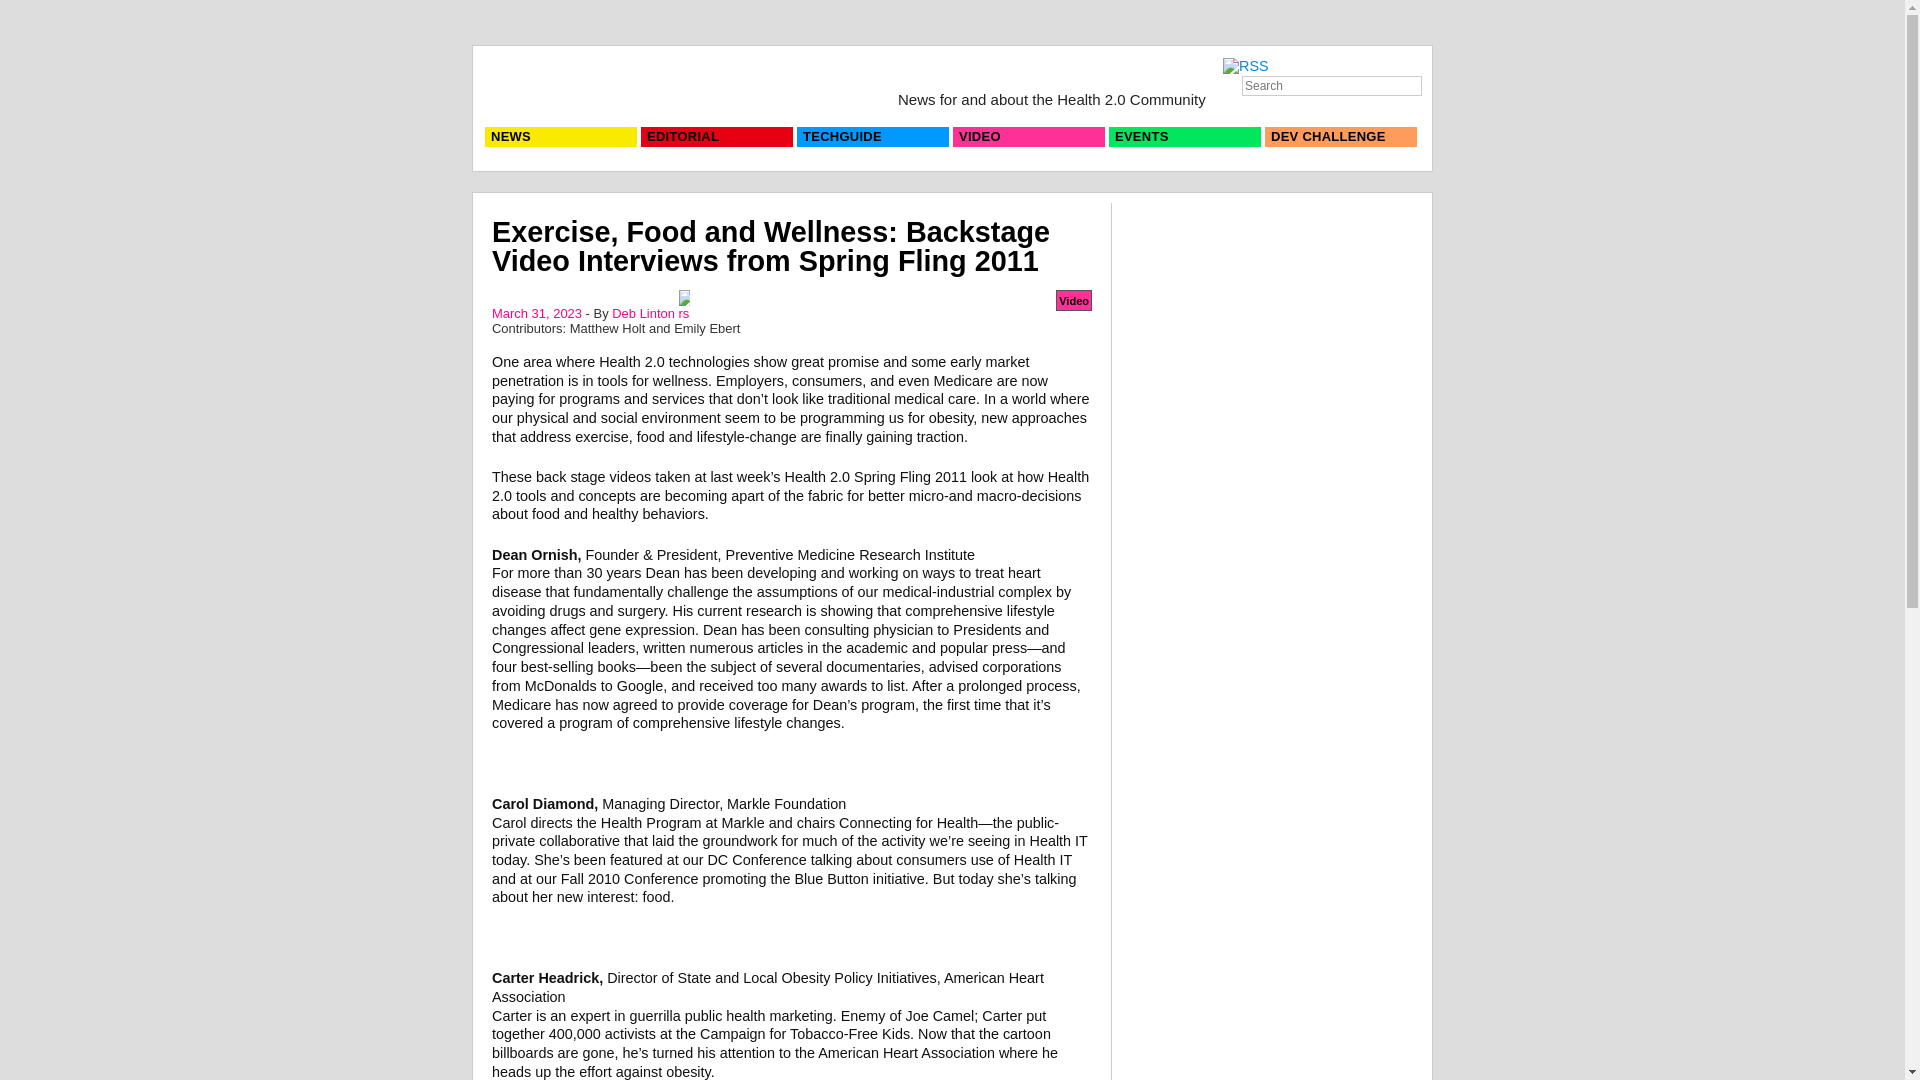  Describe the element at coordinates (872, 136) in the screenshot. I see `TECHGUIDE` at that location.